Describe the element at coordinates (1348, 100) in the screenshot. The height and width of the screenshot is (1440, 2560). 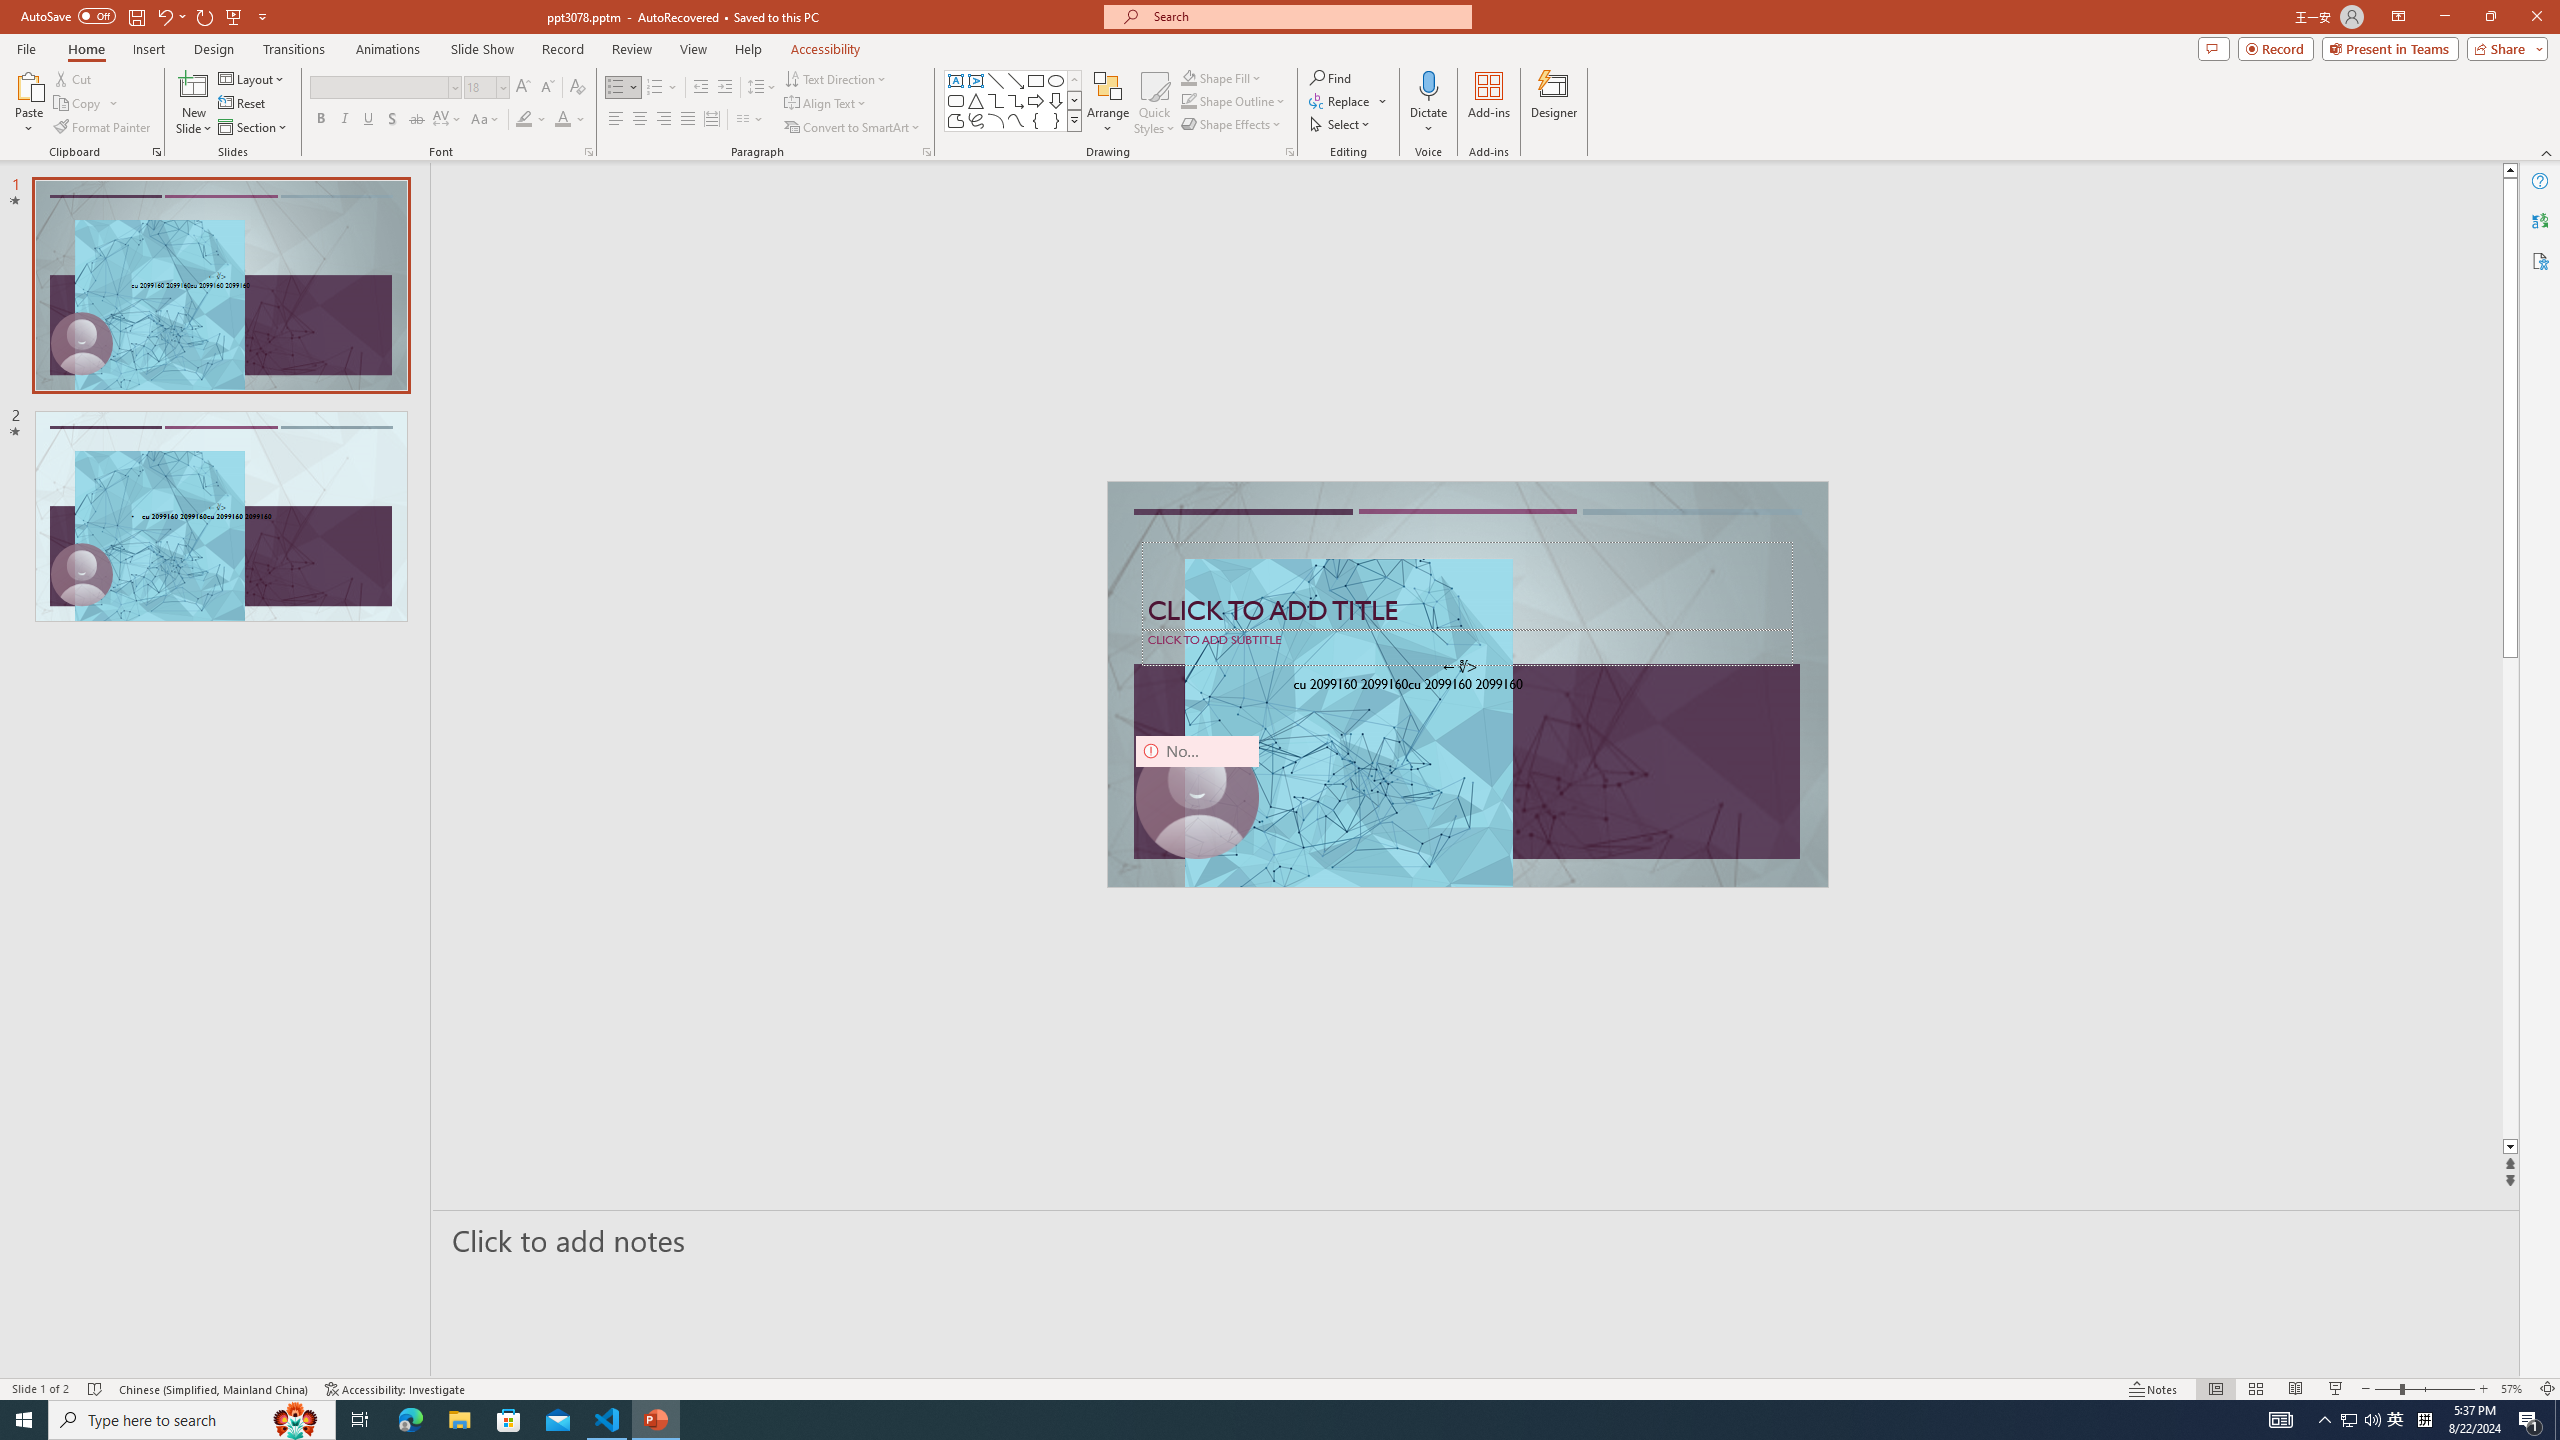
I see `Replace...` at that location.